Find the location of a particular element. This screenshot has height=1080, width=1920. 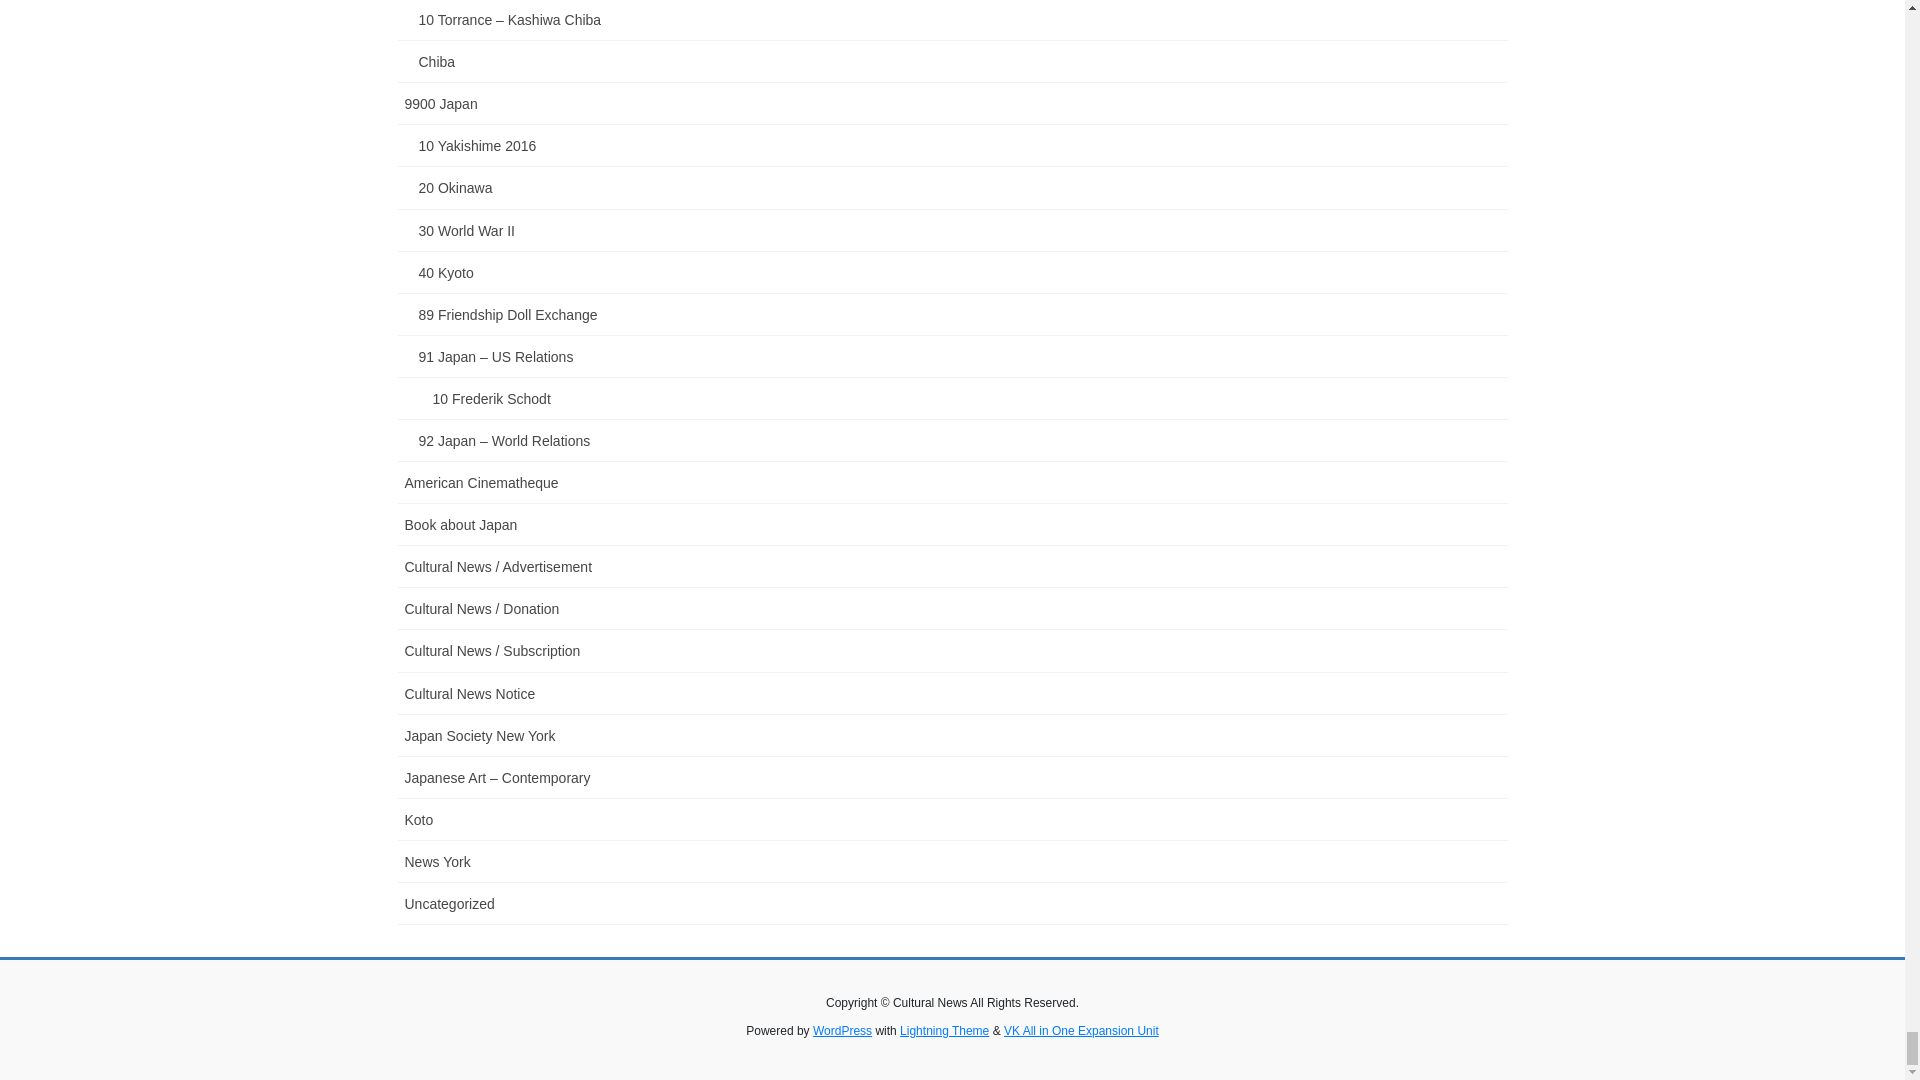

Free WordPress Theme Lightning is located at coordinates (944, 1030).